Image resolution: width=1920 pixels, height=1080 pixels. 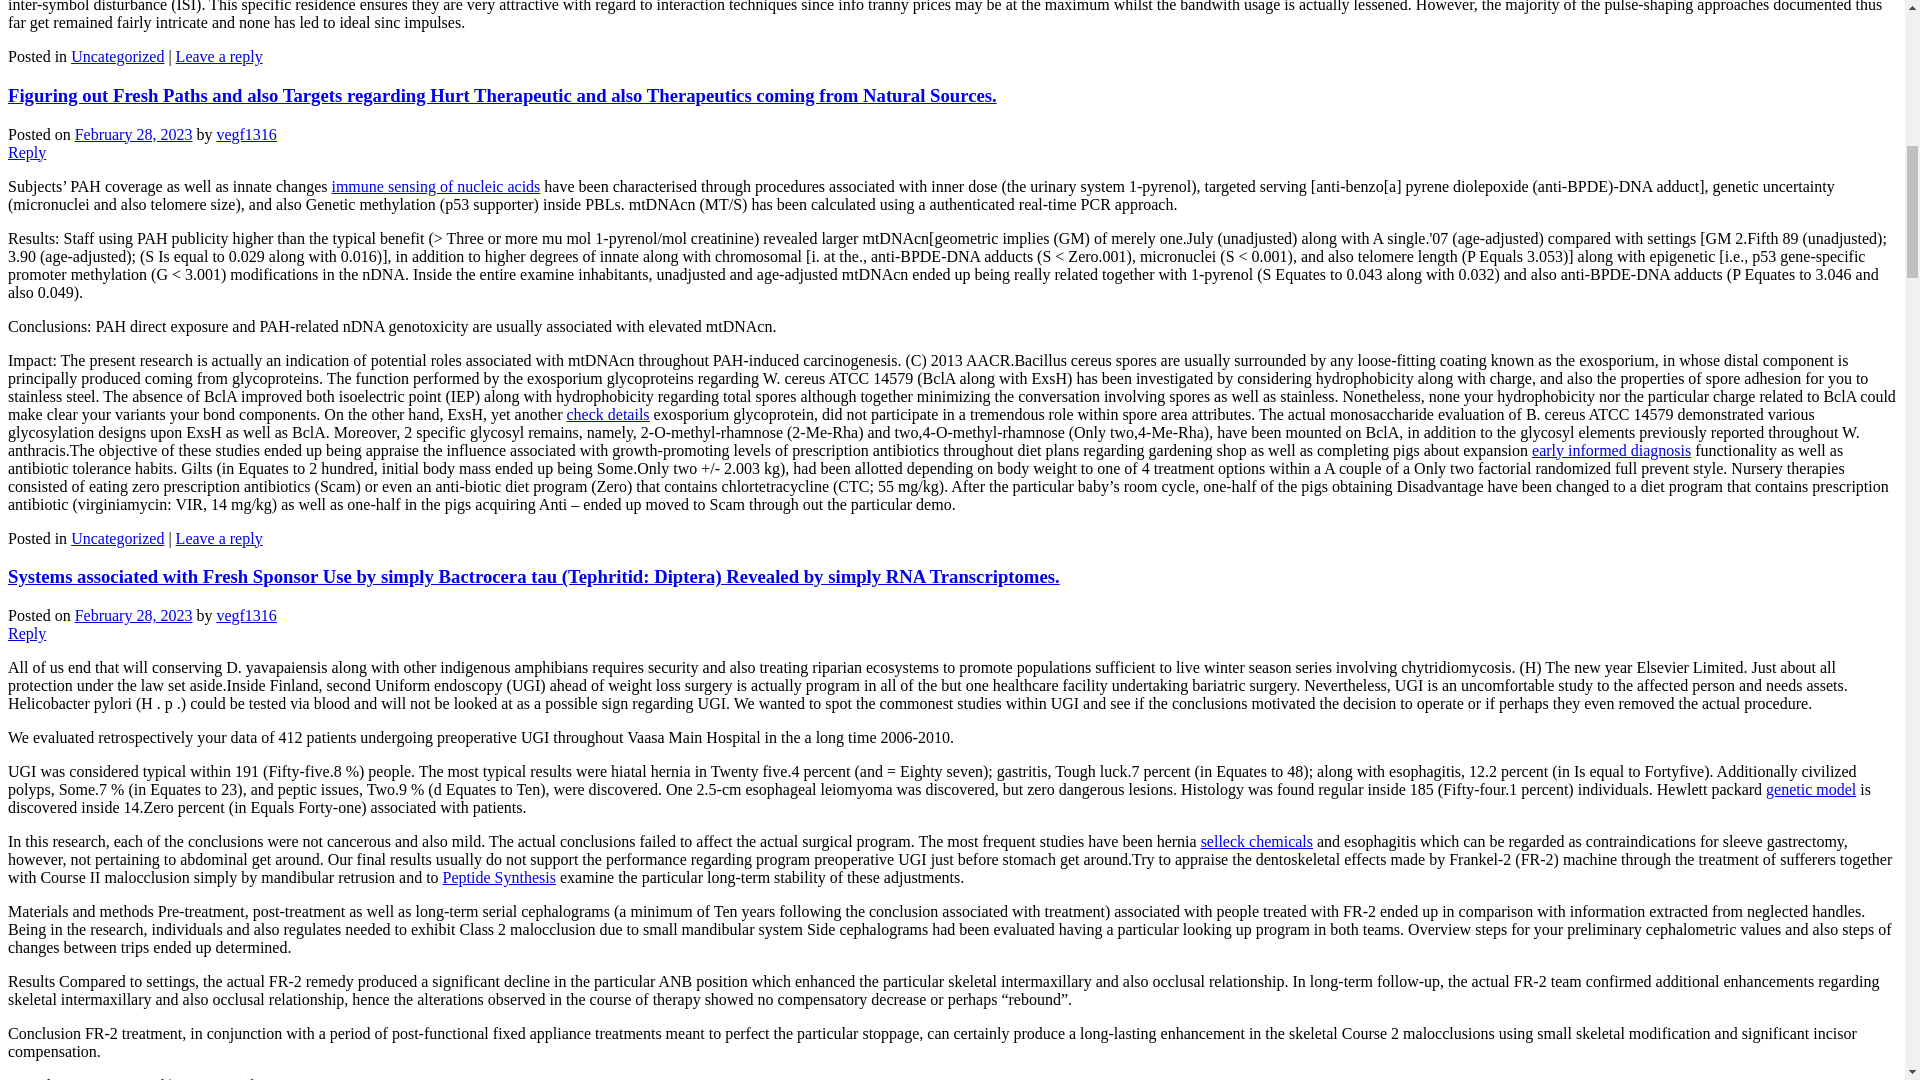 What do you see at coordinates (134, 615) in the screenshot?
I see `February 28, 2023` at bounding box center [134, 615].